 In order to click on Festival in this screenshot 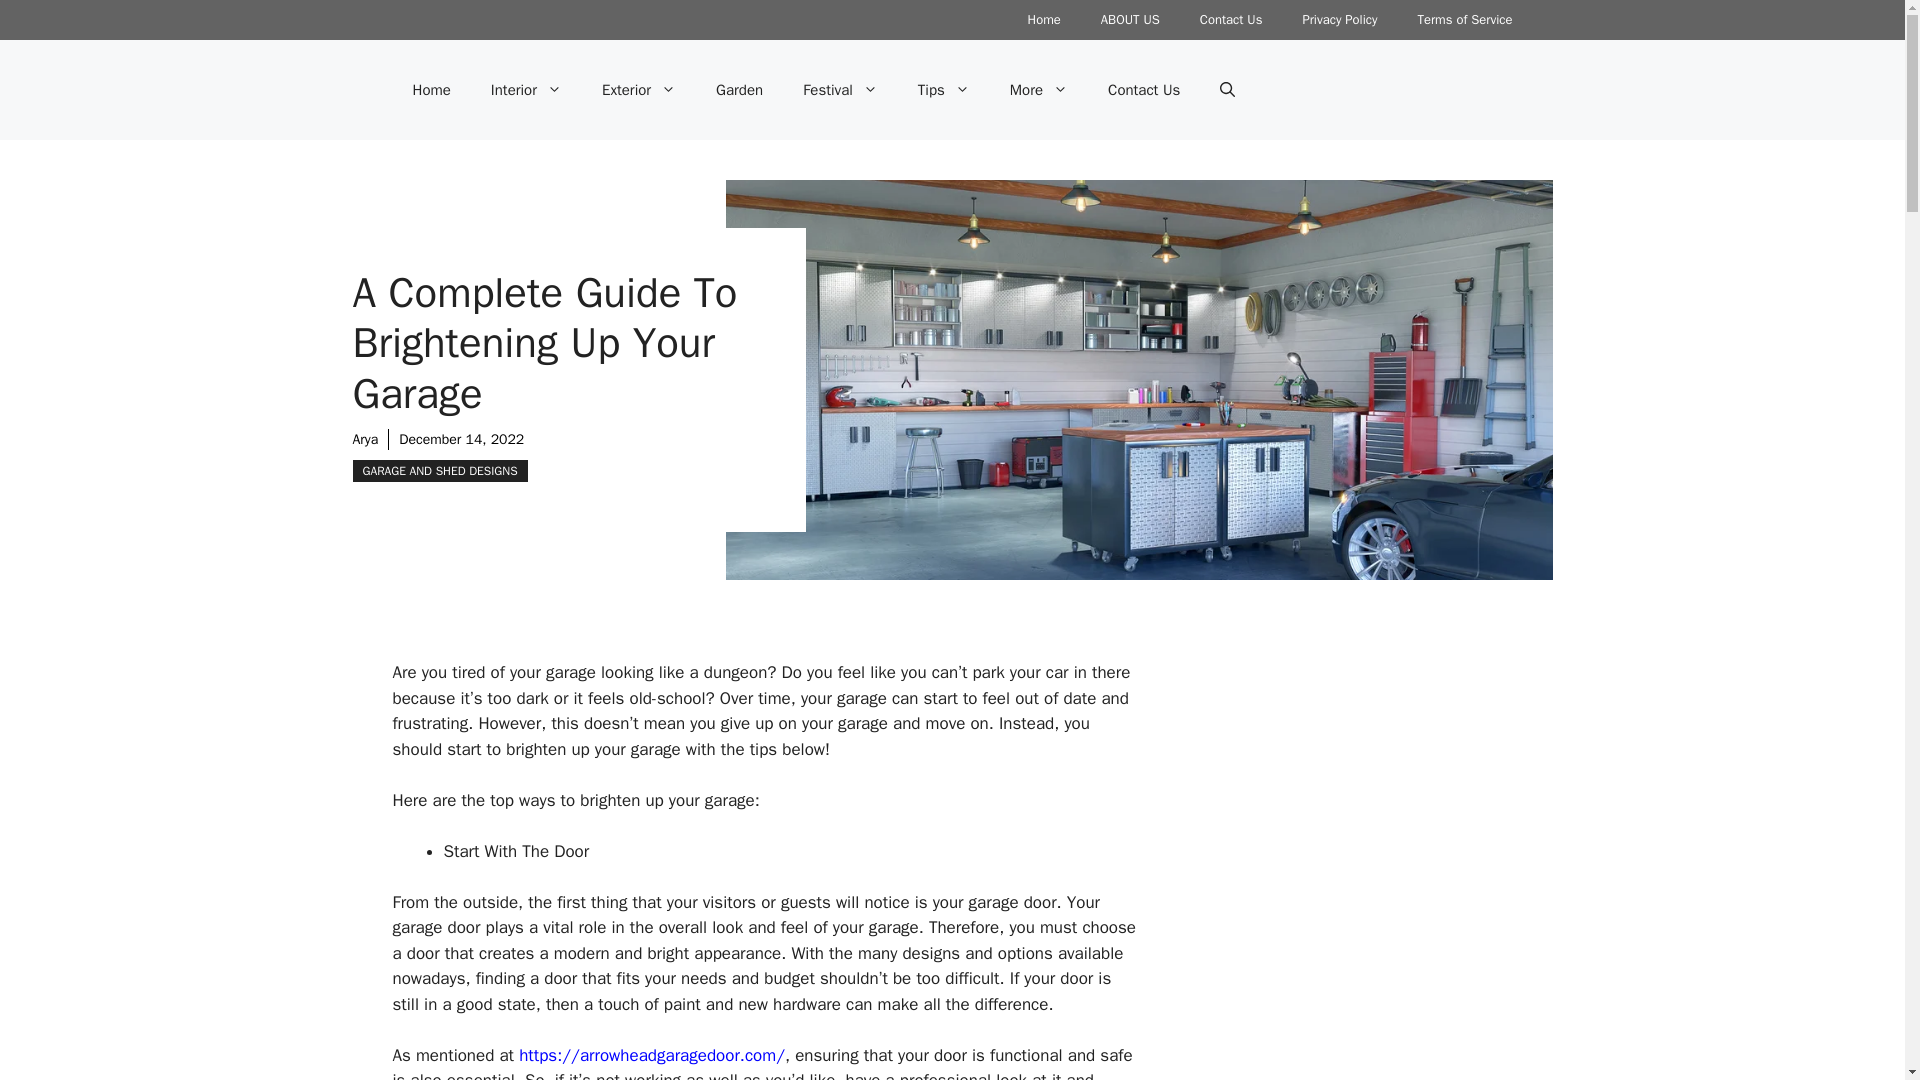, I will do `click(840, 90)`.